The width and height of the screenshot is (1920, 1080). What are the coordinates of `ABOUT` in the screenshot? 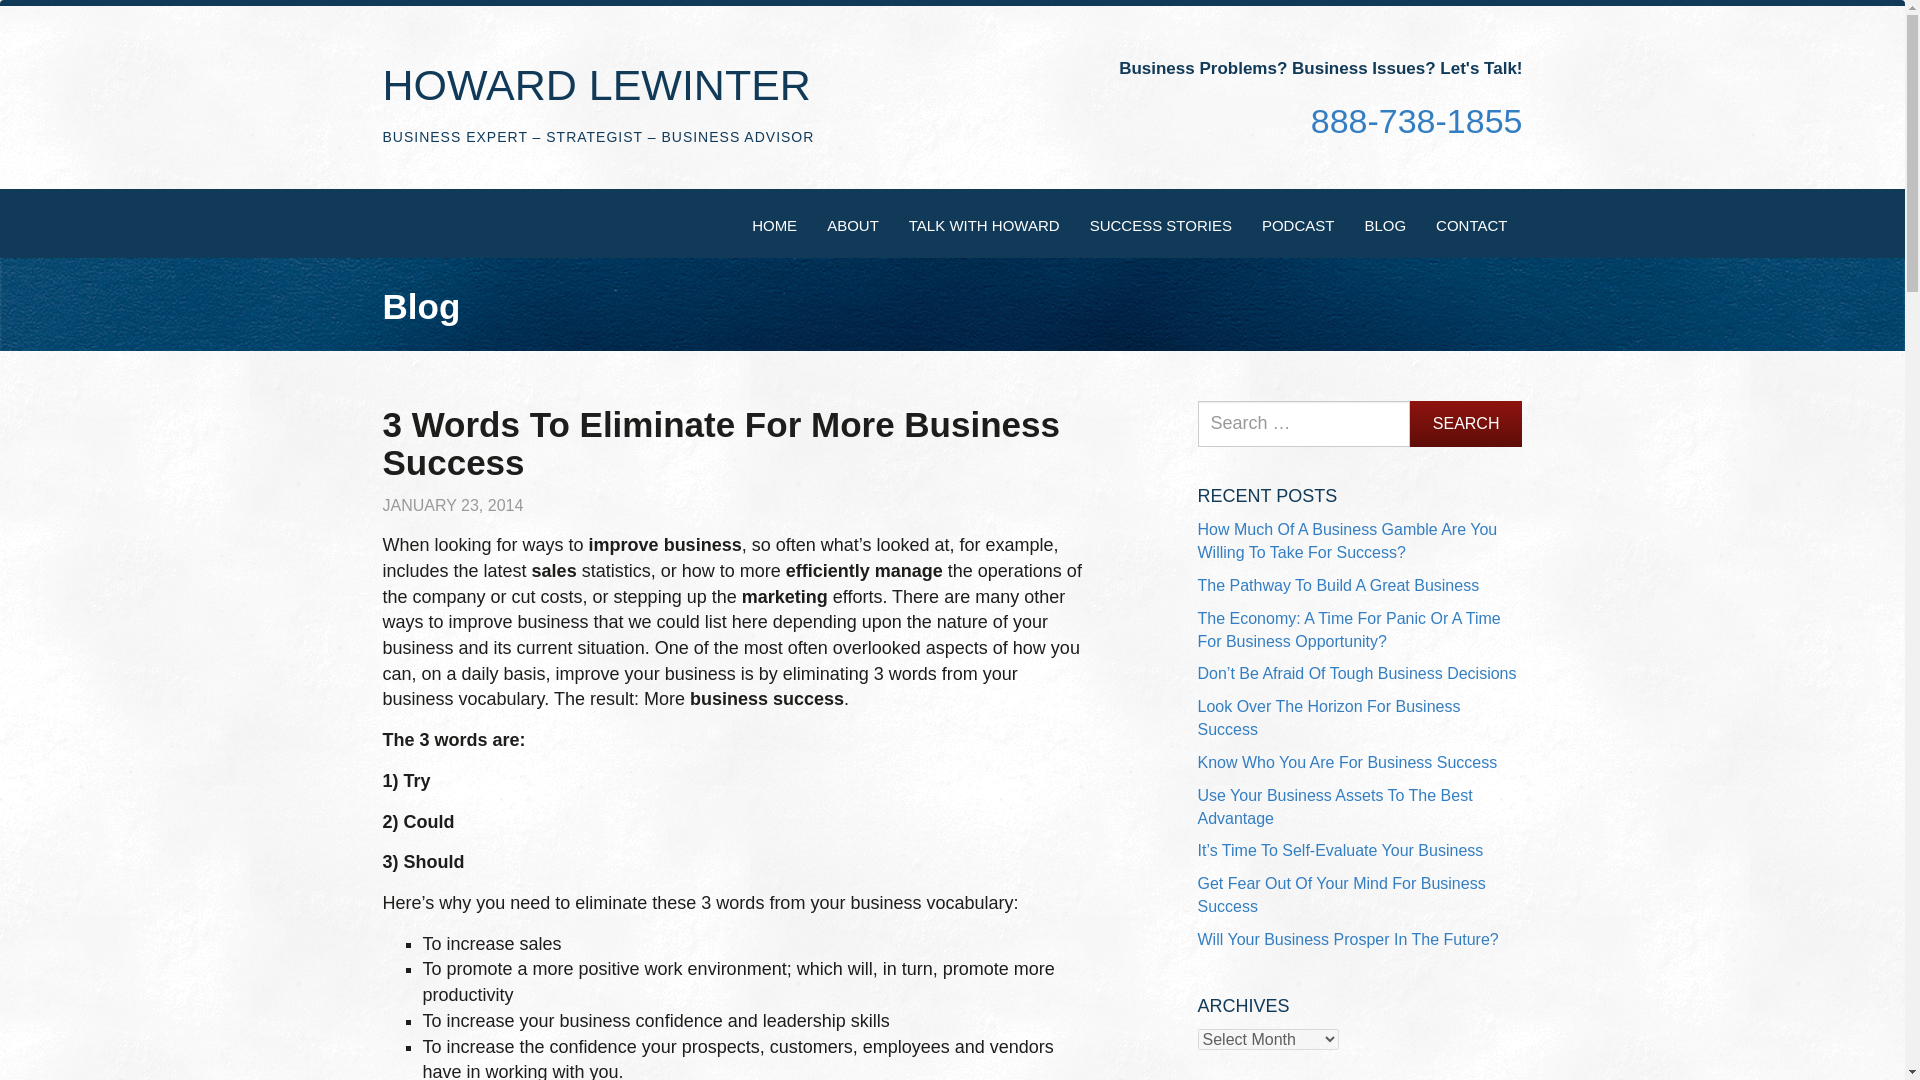 It's located at (853, 224).